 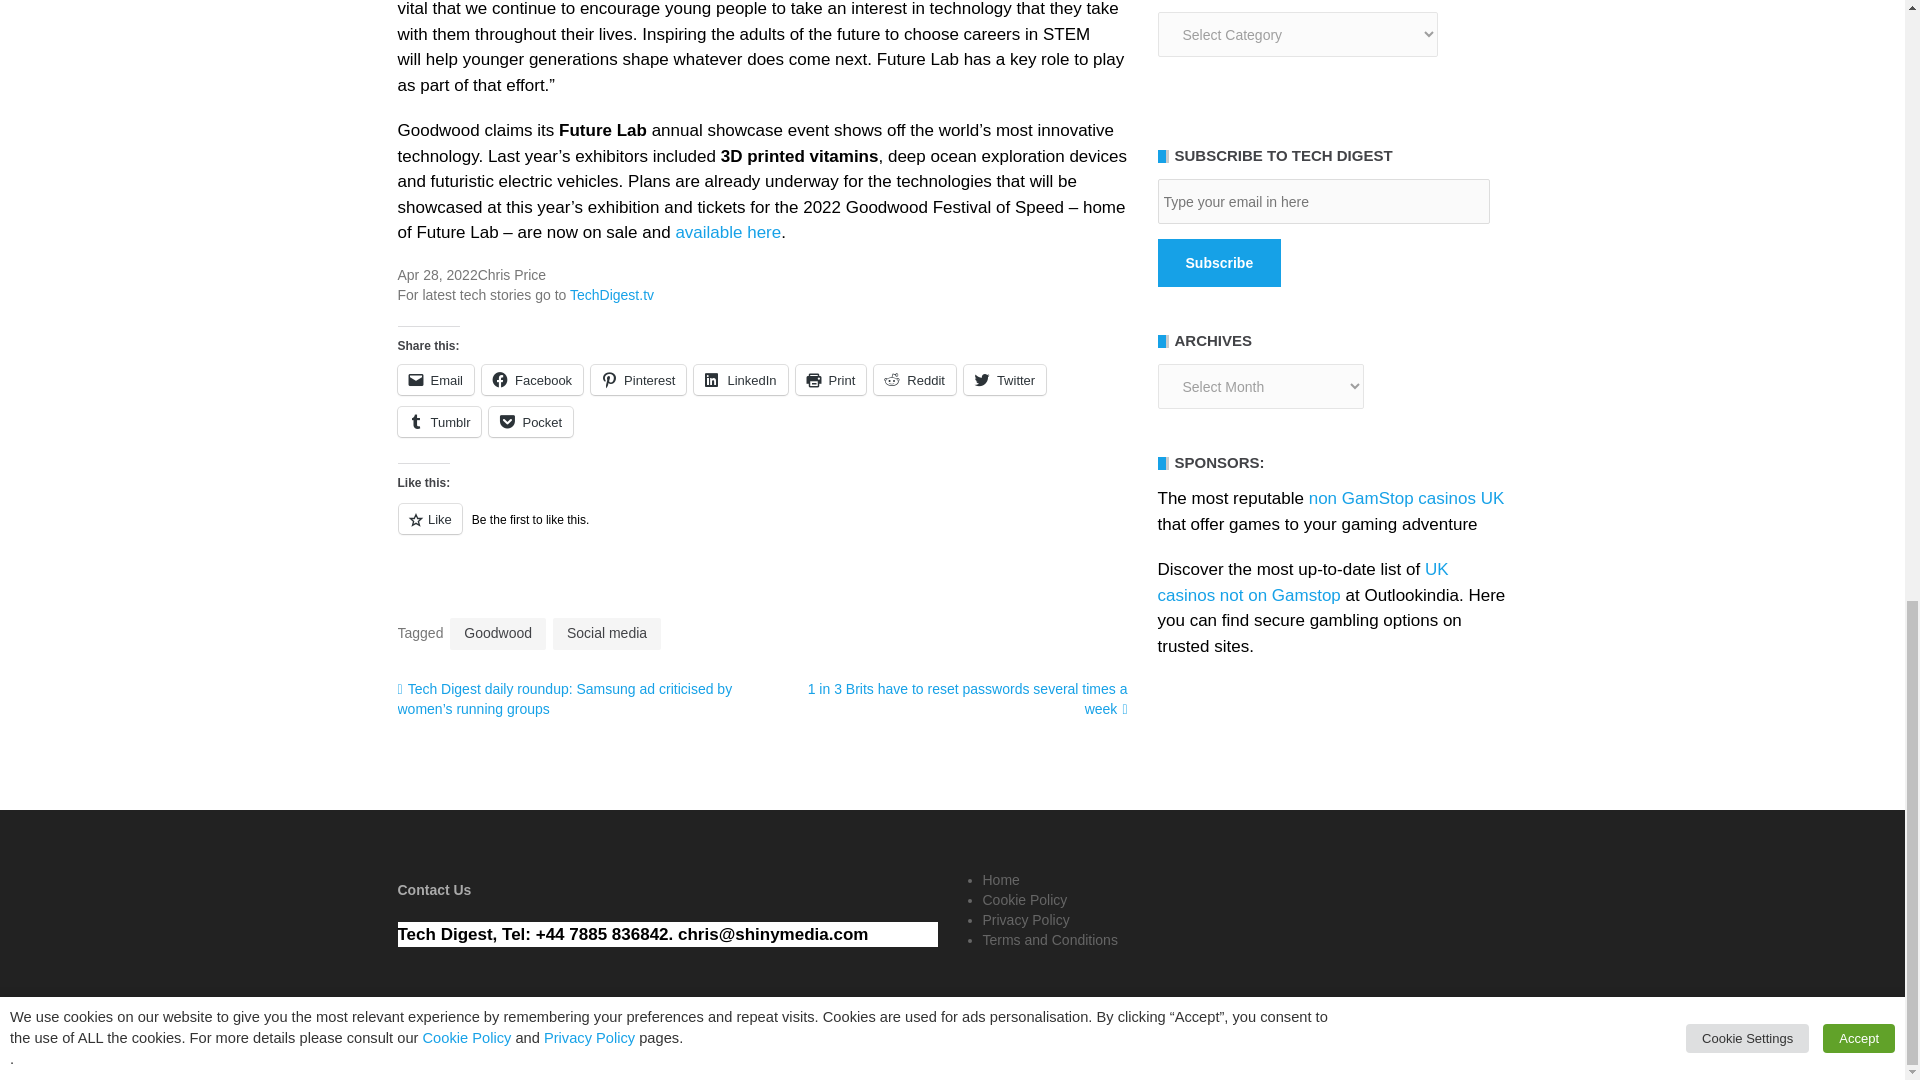 What do you see at coordinates (532, 380) in the screenshot?
I see `Click to share on Facebook` at bounding box center [532, 380].